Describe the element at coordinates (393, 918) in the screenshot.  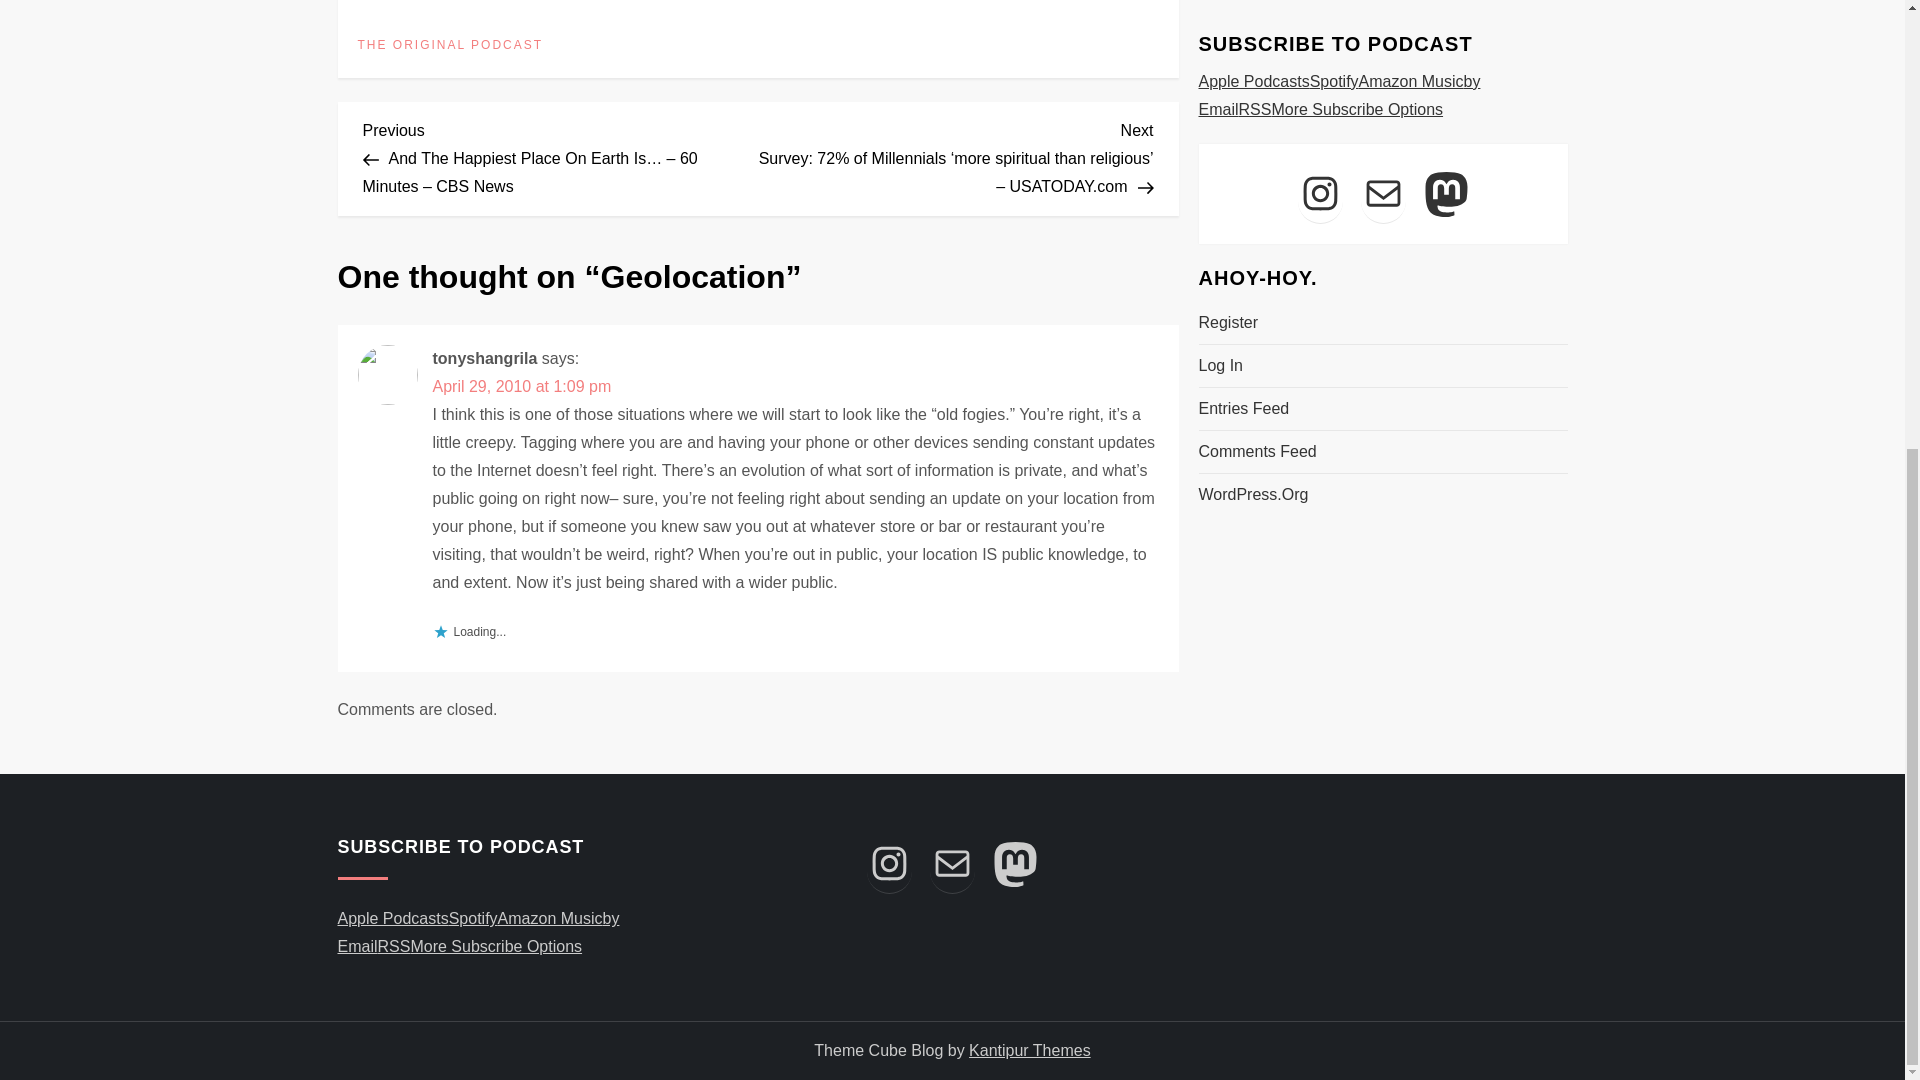
I see `Apple Podcasts` at that location.